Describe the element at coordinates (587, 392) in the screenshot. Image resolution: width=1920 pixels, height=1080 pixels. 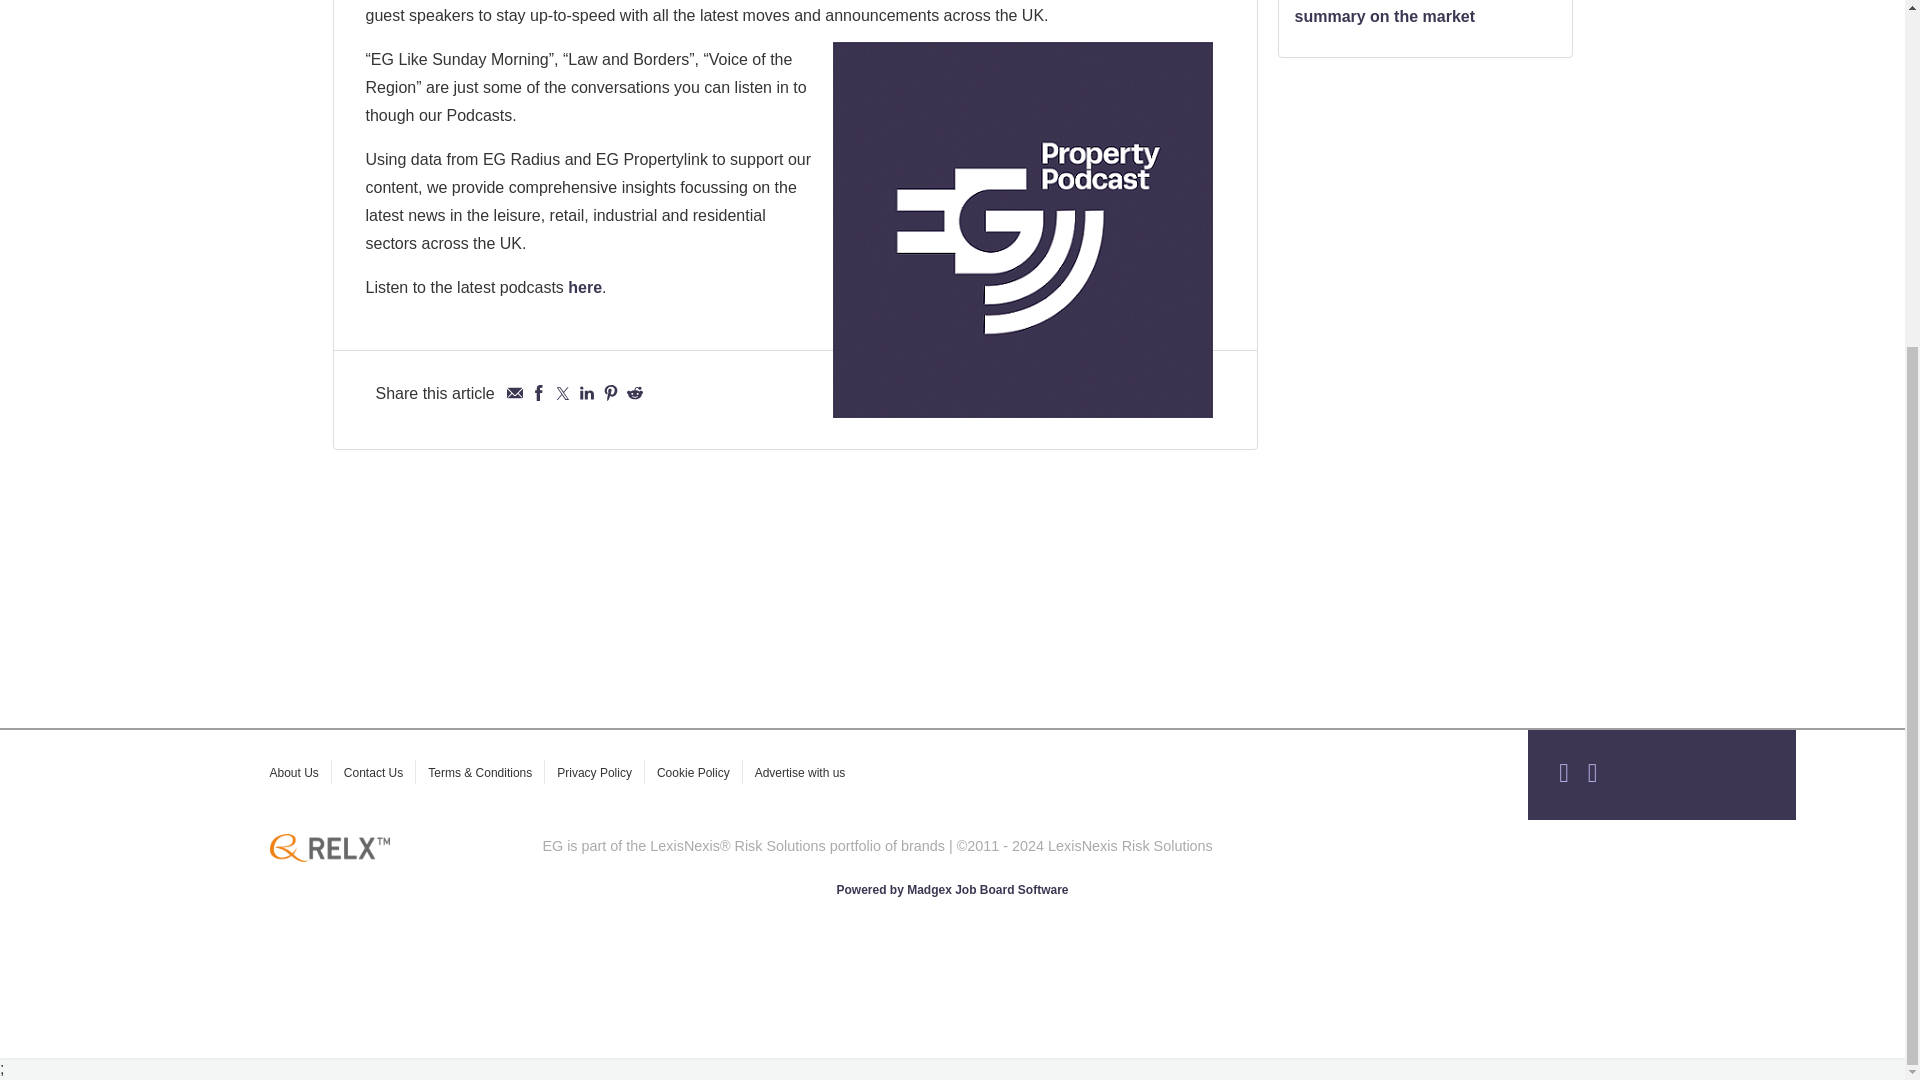
I see `LinkedIn` at that location.